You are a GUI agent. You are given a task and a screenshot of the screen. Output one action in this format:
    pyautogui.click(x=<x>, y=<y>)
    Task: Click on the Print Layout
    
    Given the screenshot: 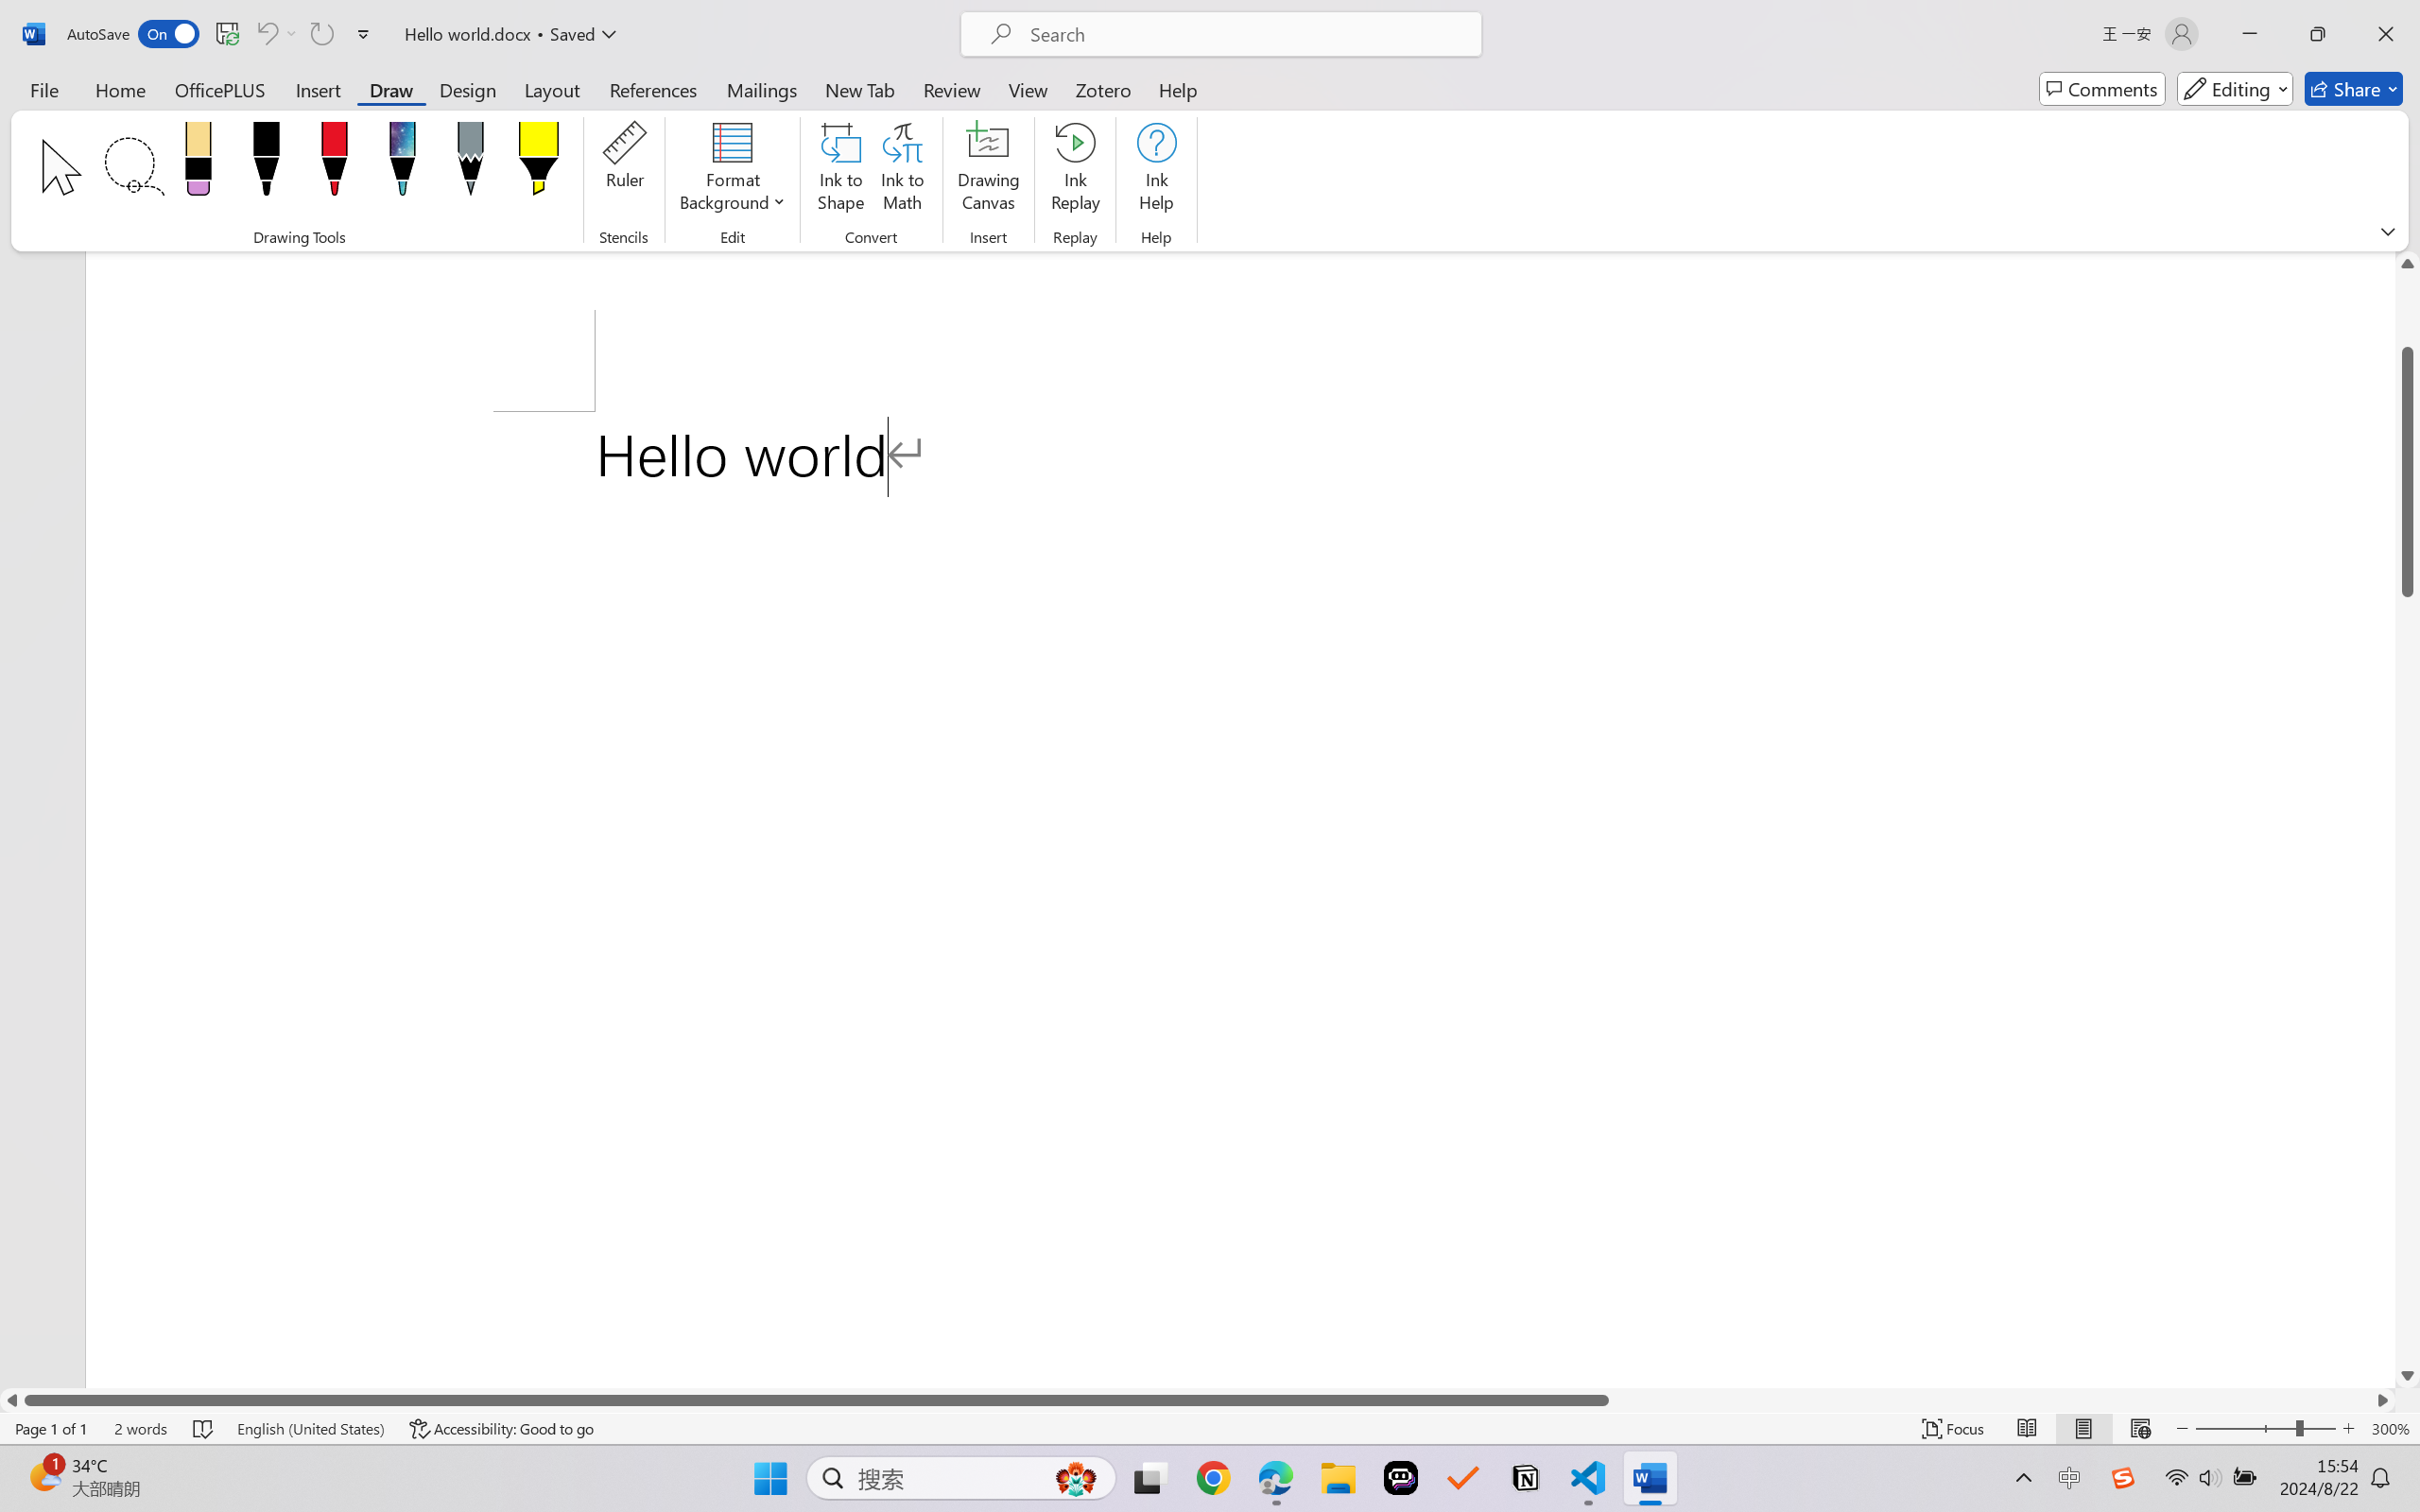 What is the action you would take?
    pyautogui.click(x=2084, y=1429)
    